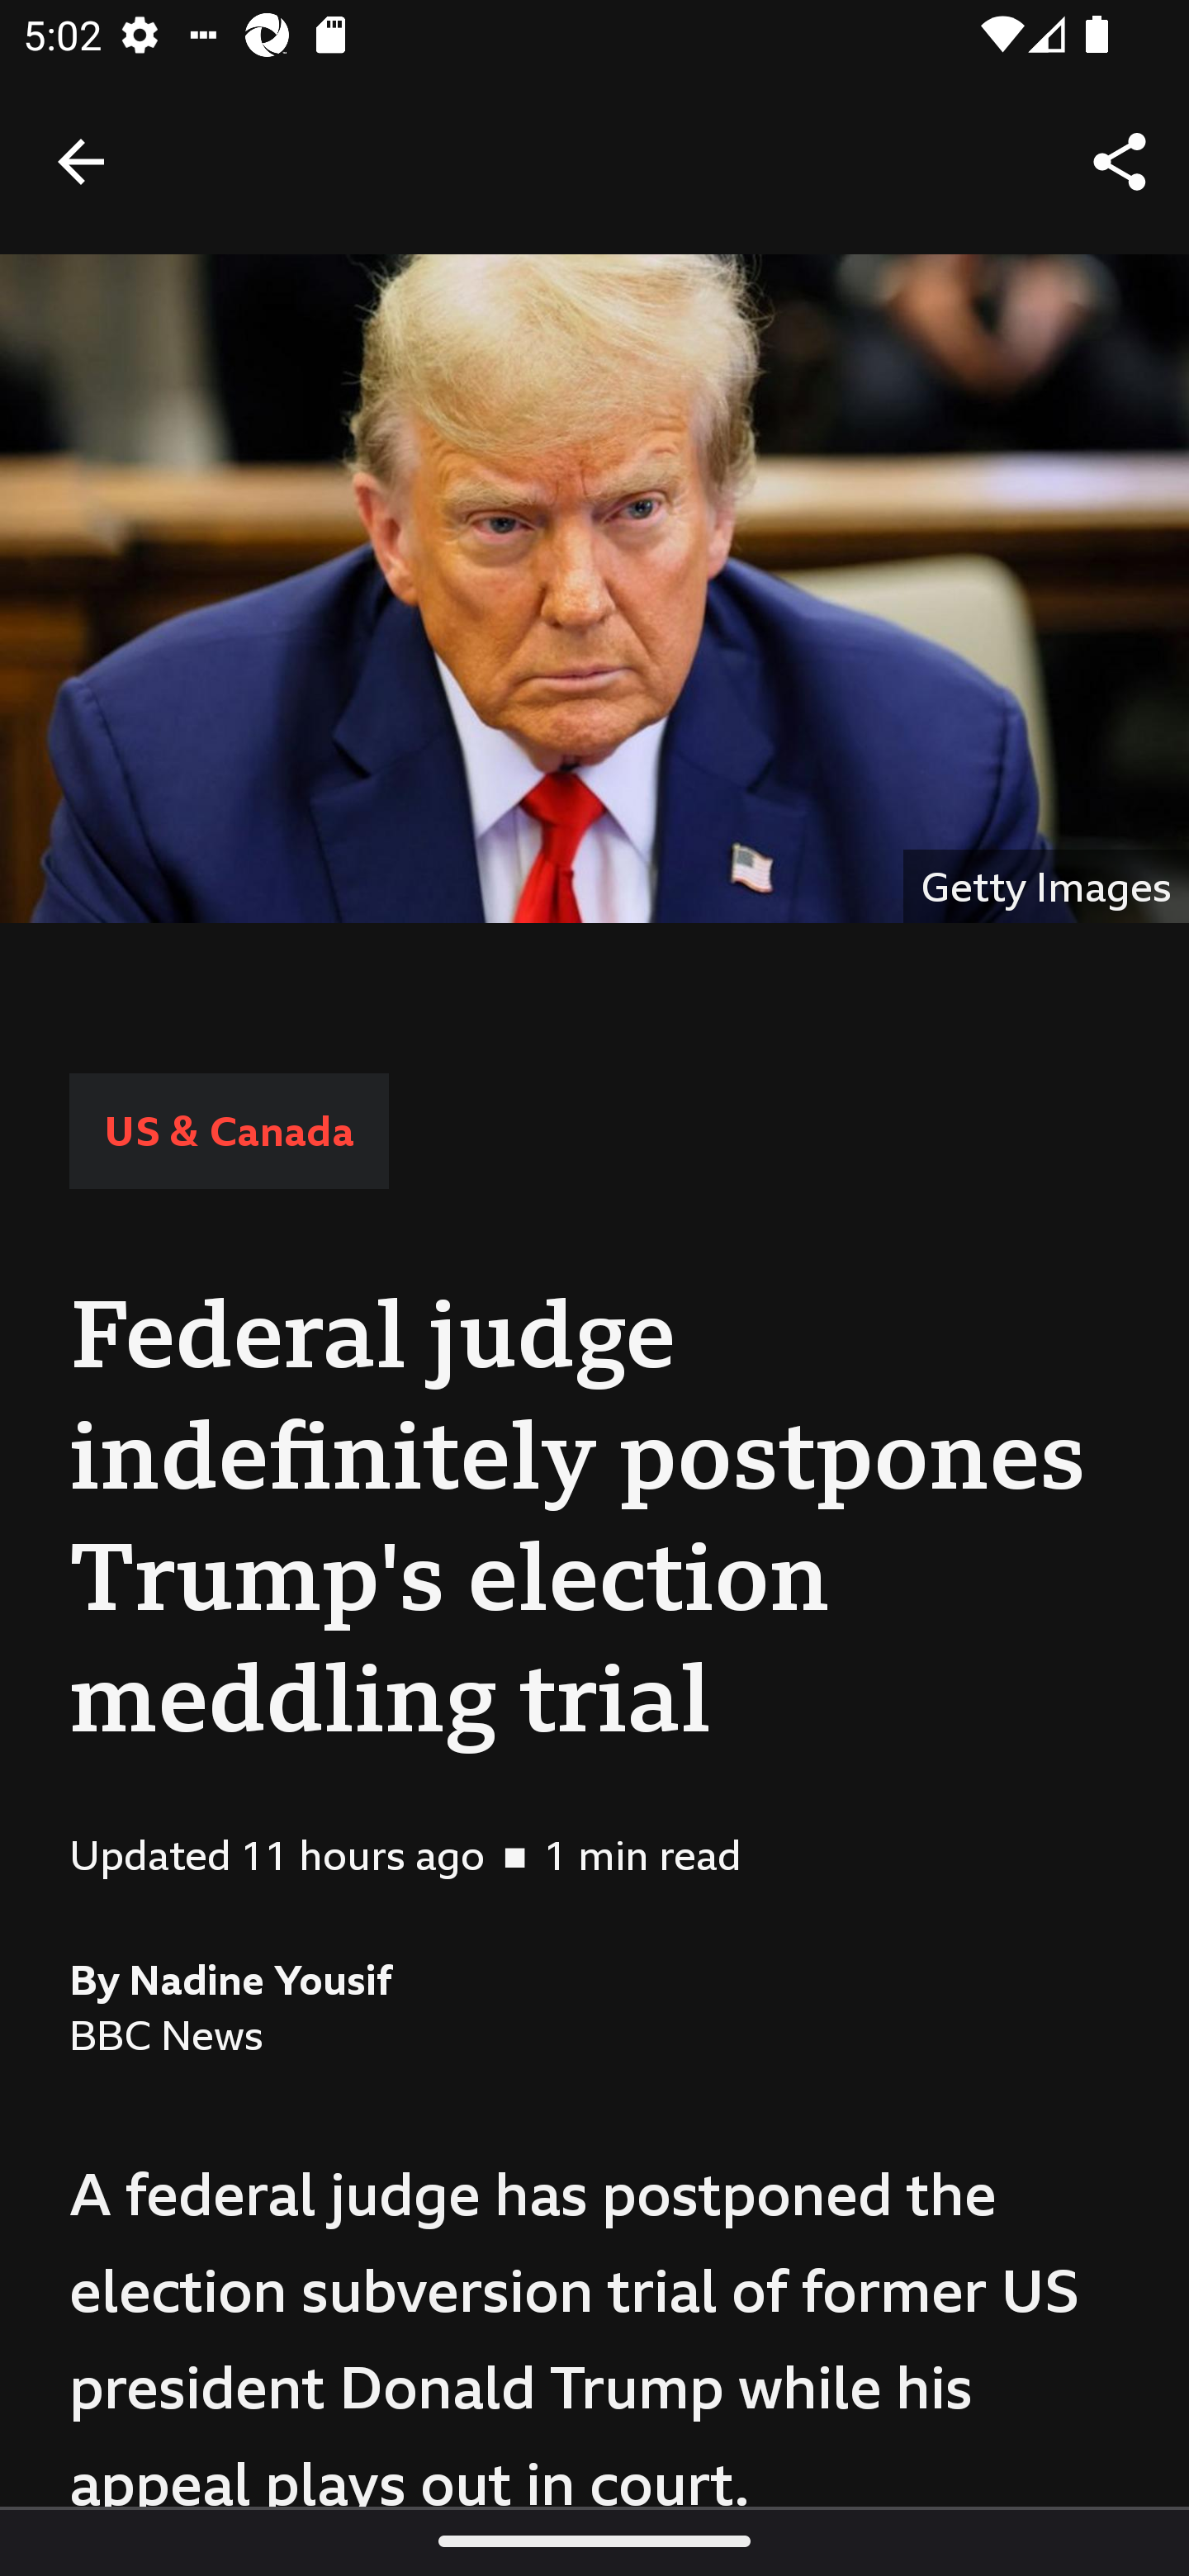  I want to click on US & Canada, so click(228, 1130).